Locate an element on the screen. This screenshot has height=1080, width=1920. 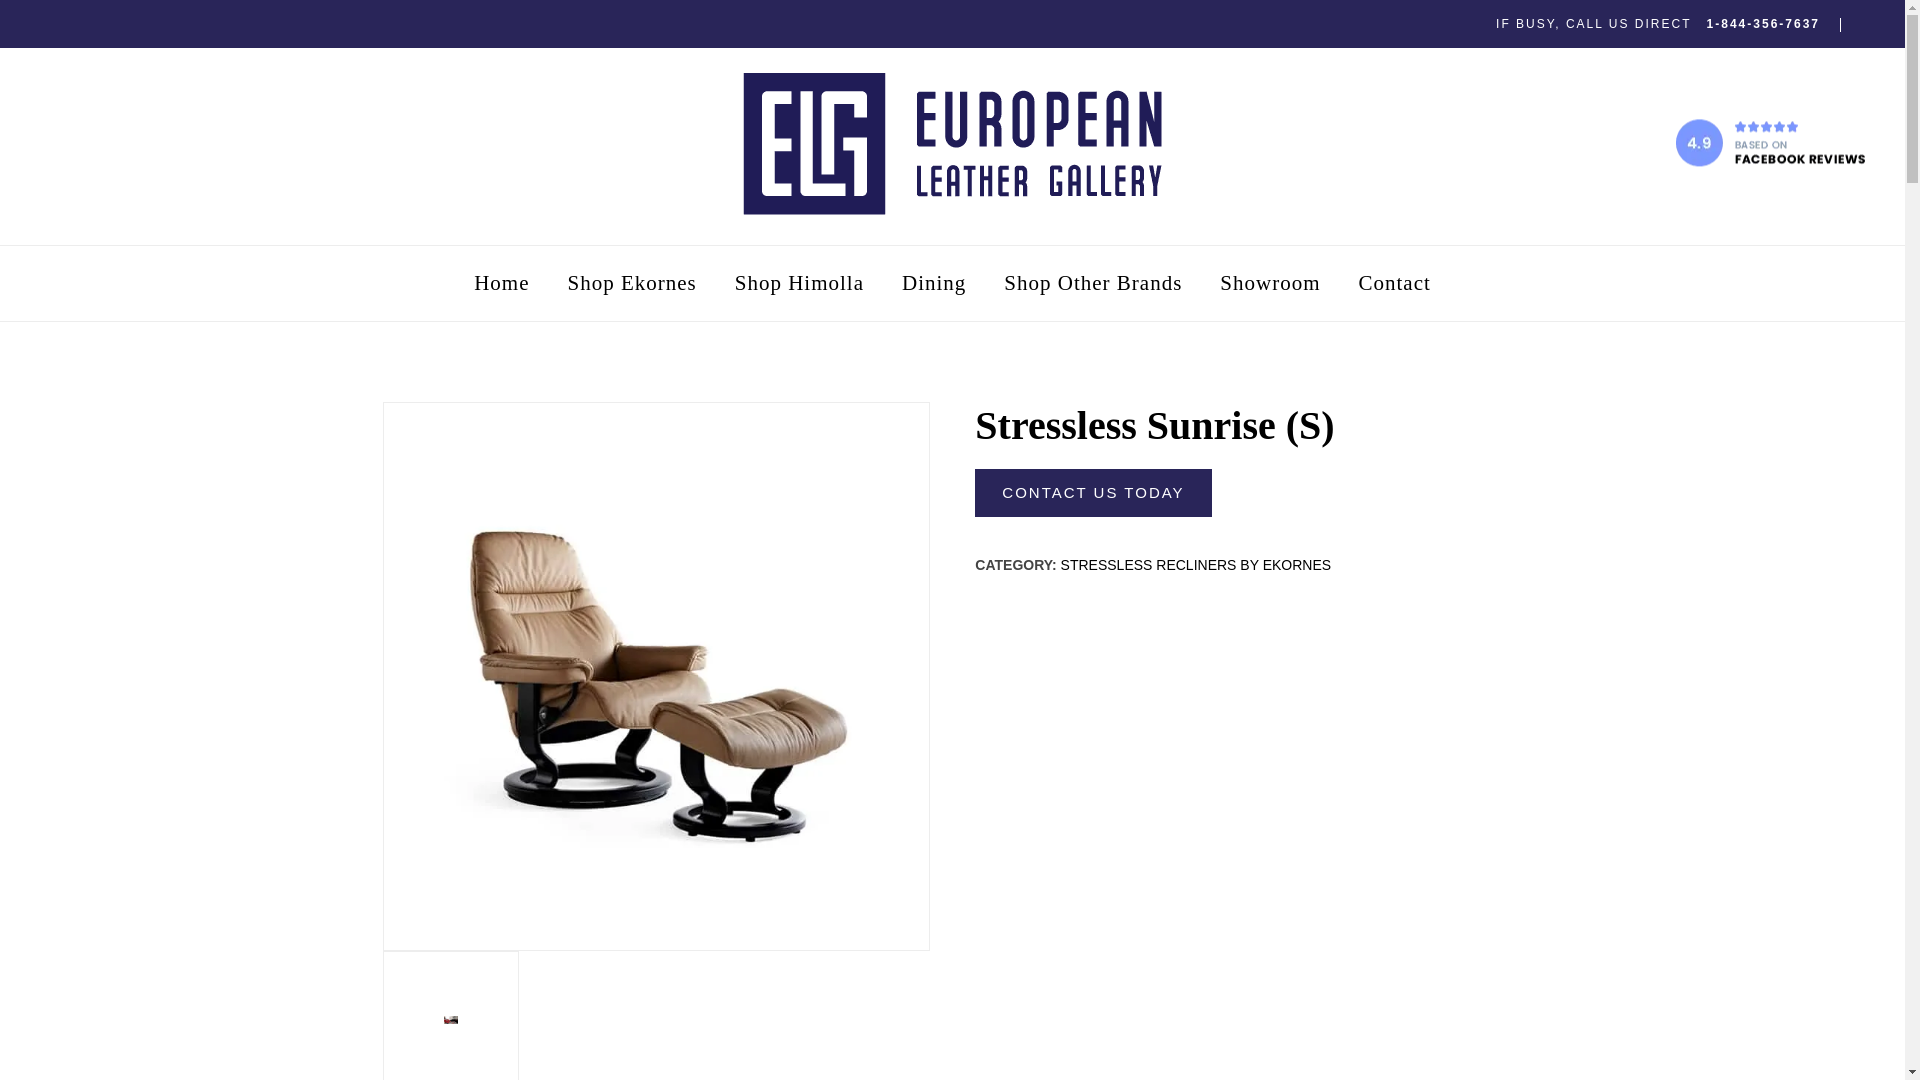
Himolla Furniture is located at coordinates (800, 283).